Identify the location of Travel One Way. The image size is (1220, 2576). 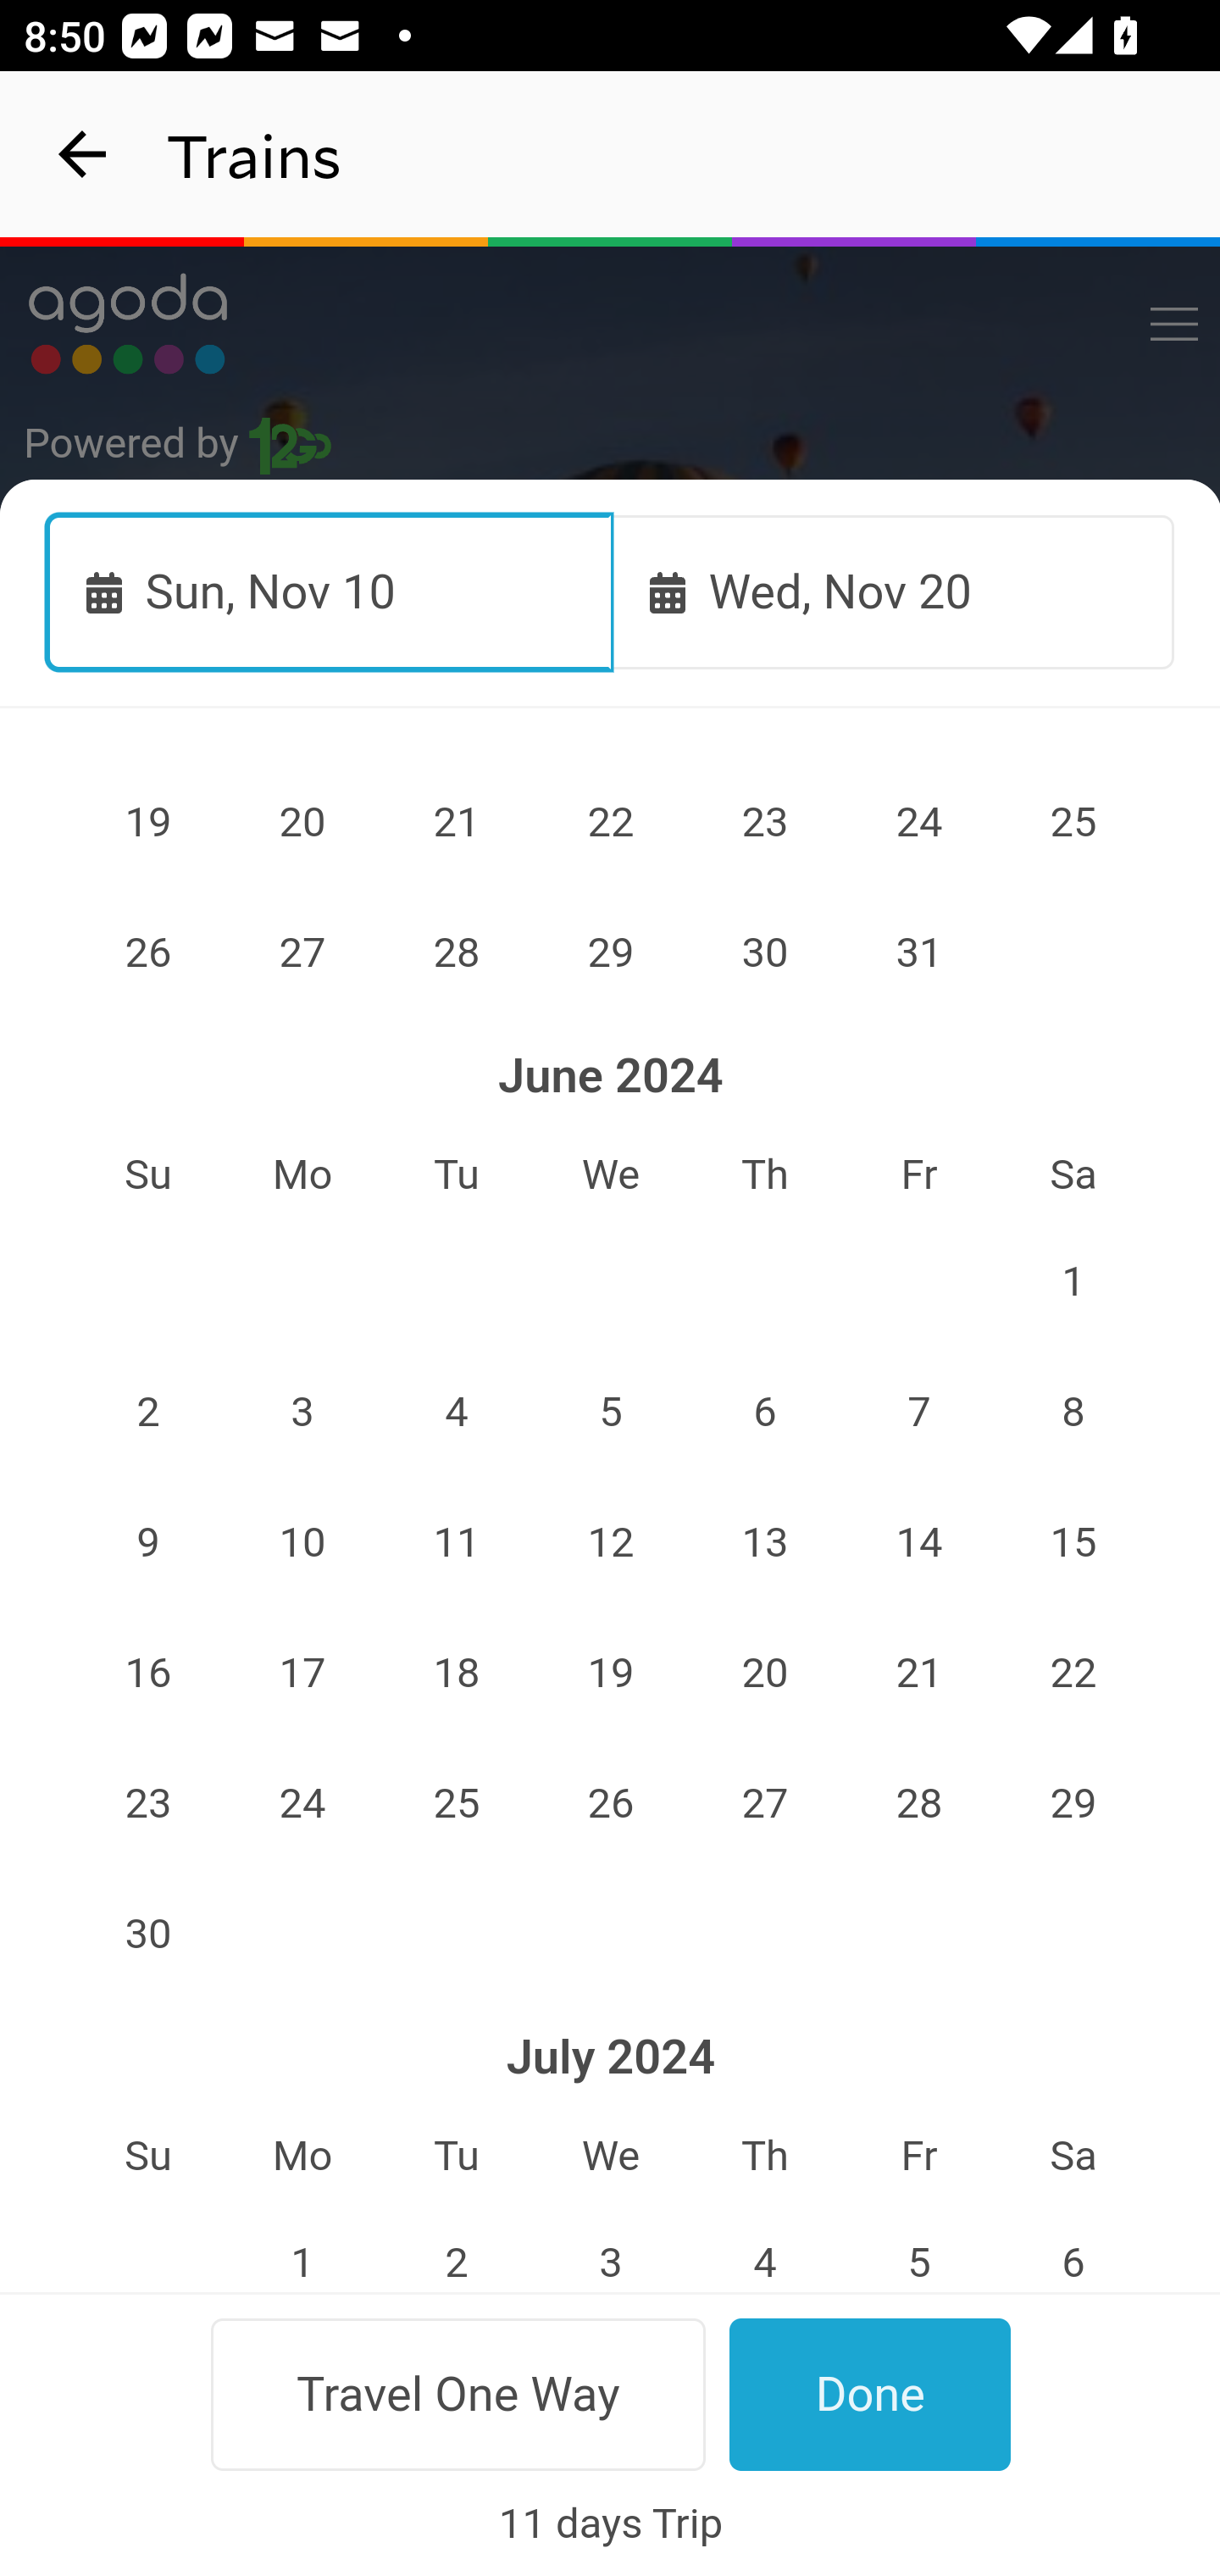
(457, 2394).